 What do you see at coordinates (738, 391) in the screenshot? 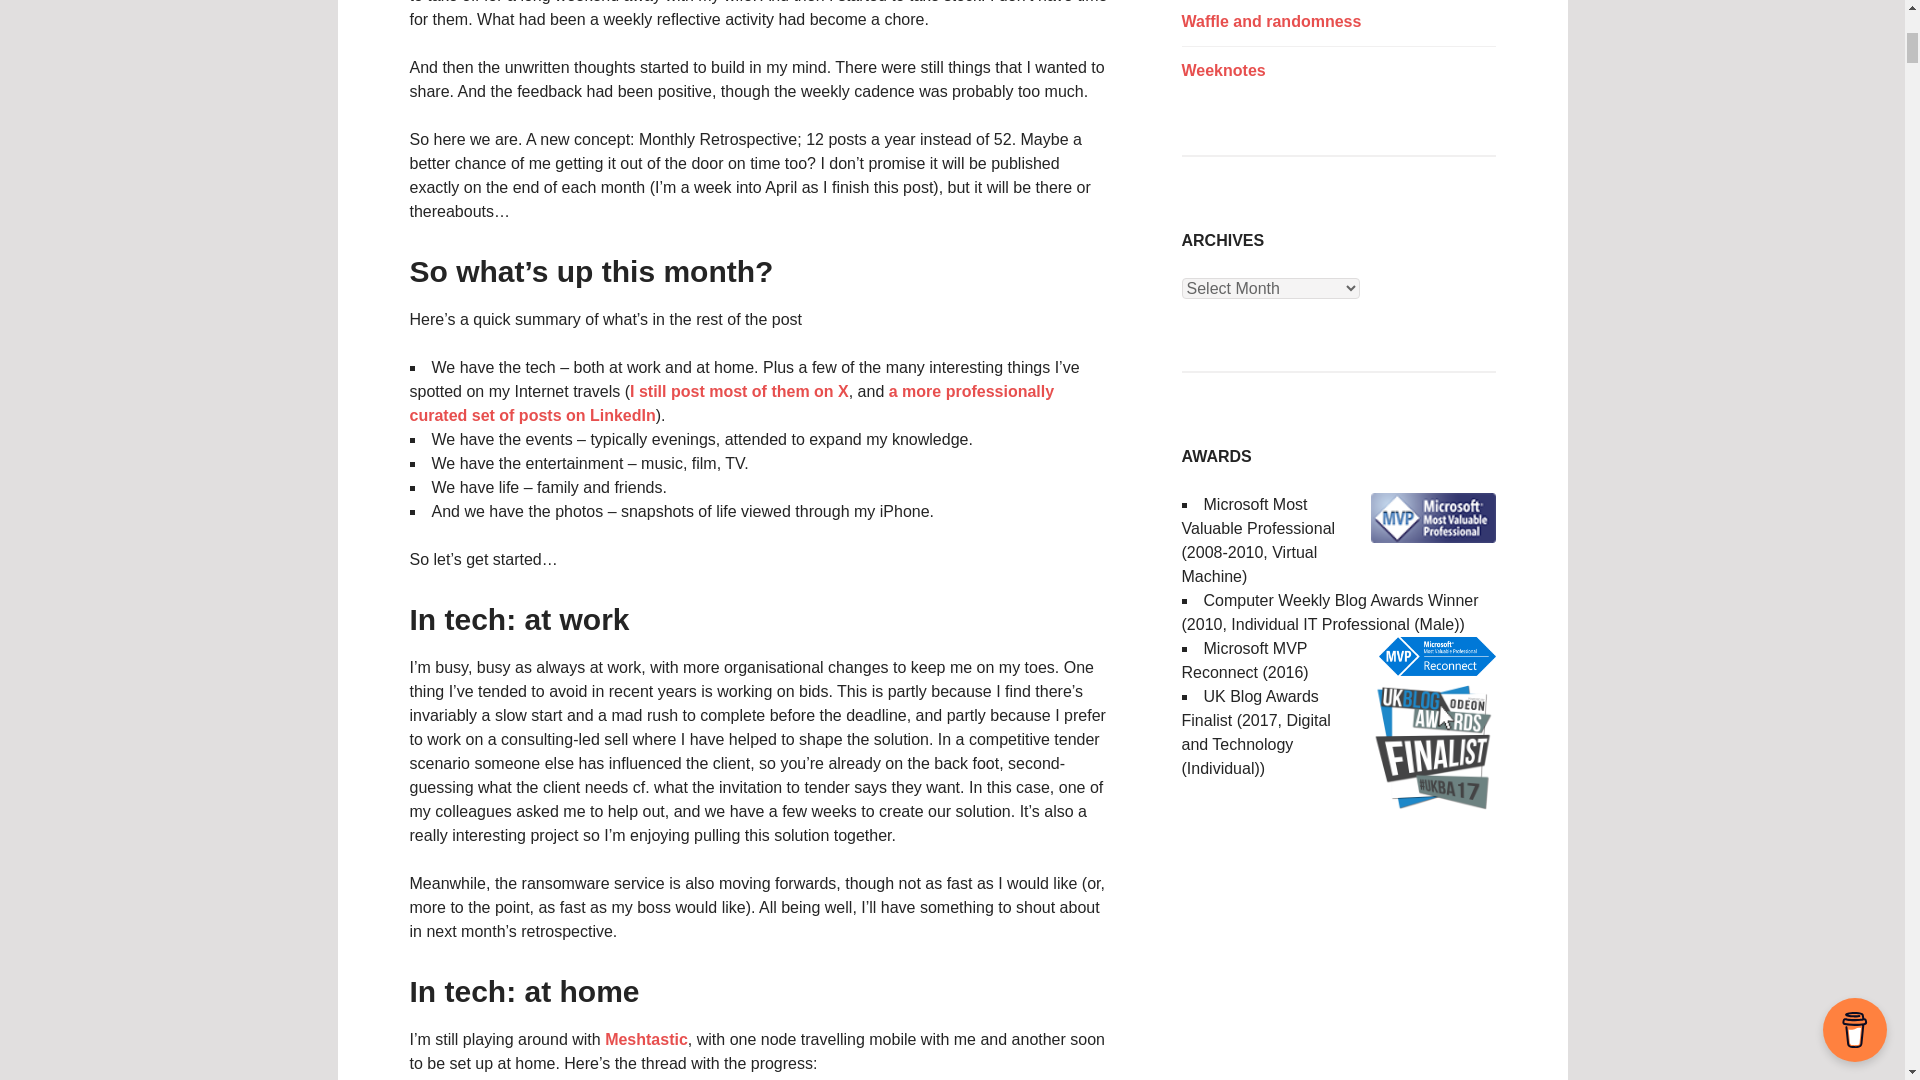
I see `I still post most of them on X` at bounding box center [738, 391].